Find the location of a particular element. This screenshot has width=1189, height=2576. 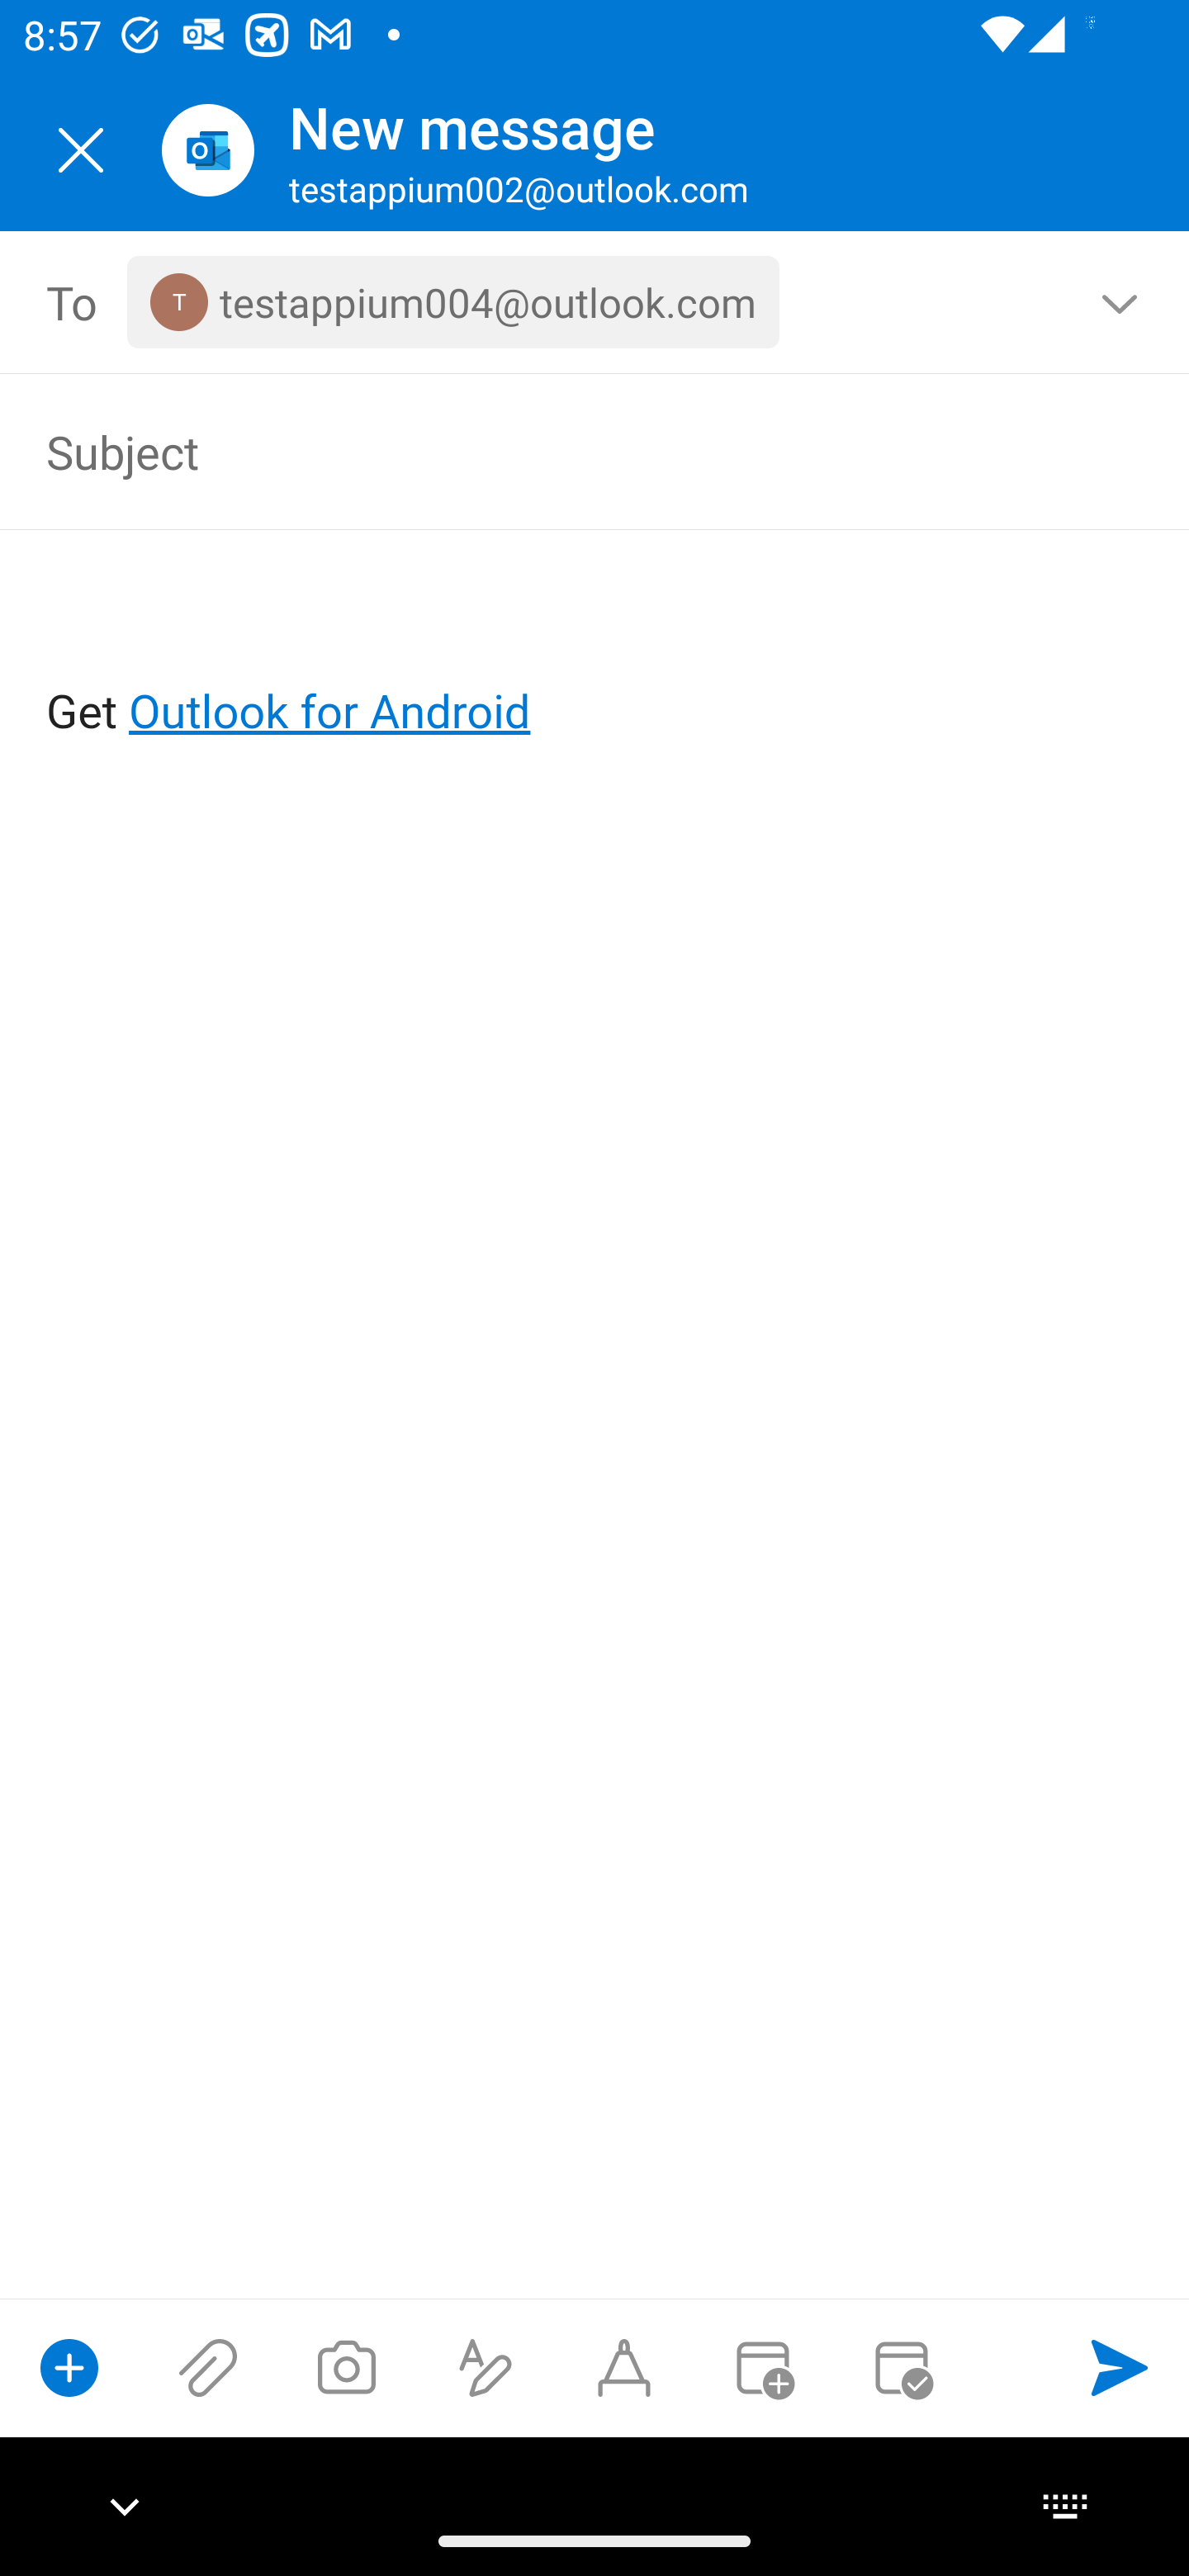

Take a photo is located at coordinates (346, 2367).